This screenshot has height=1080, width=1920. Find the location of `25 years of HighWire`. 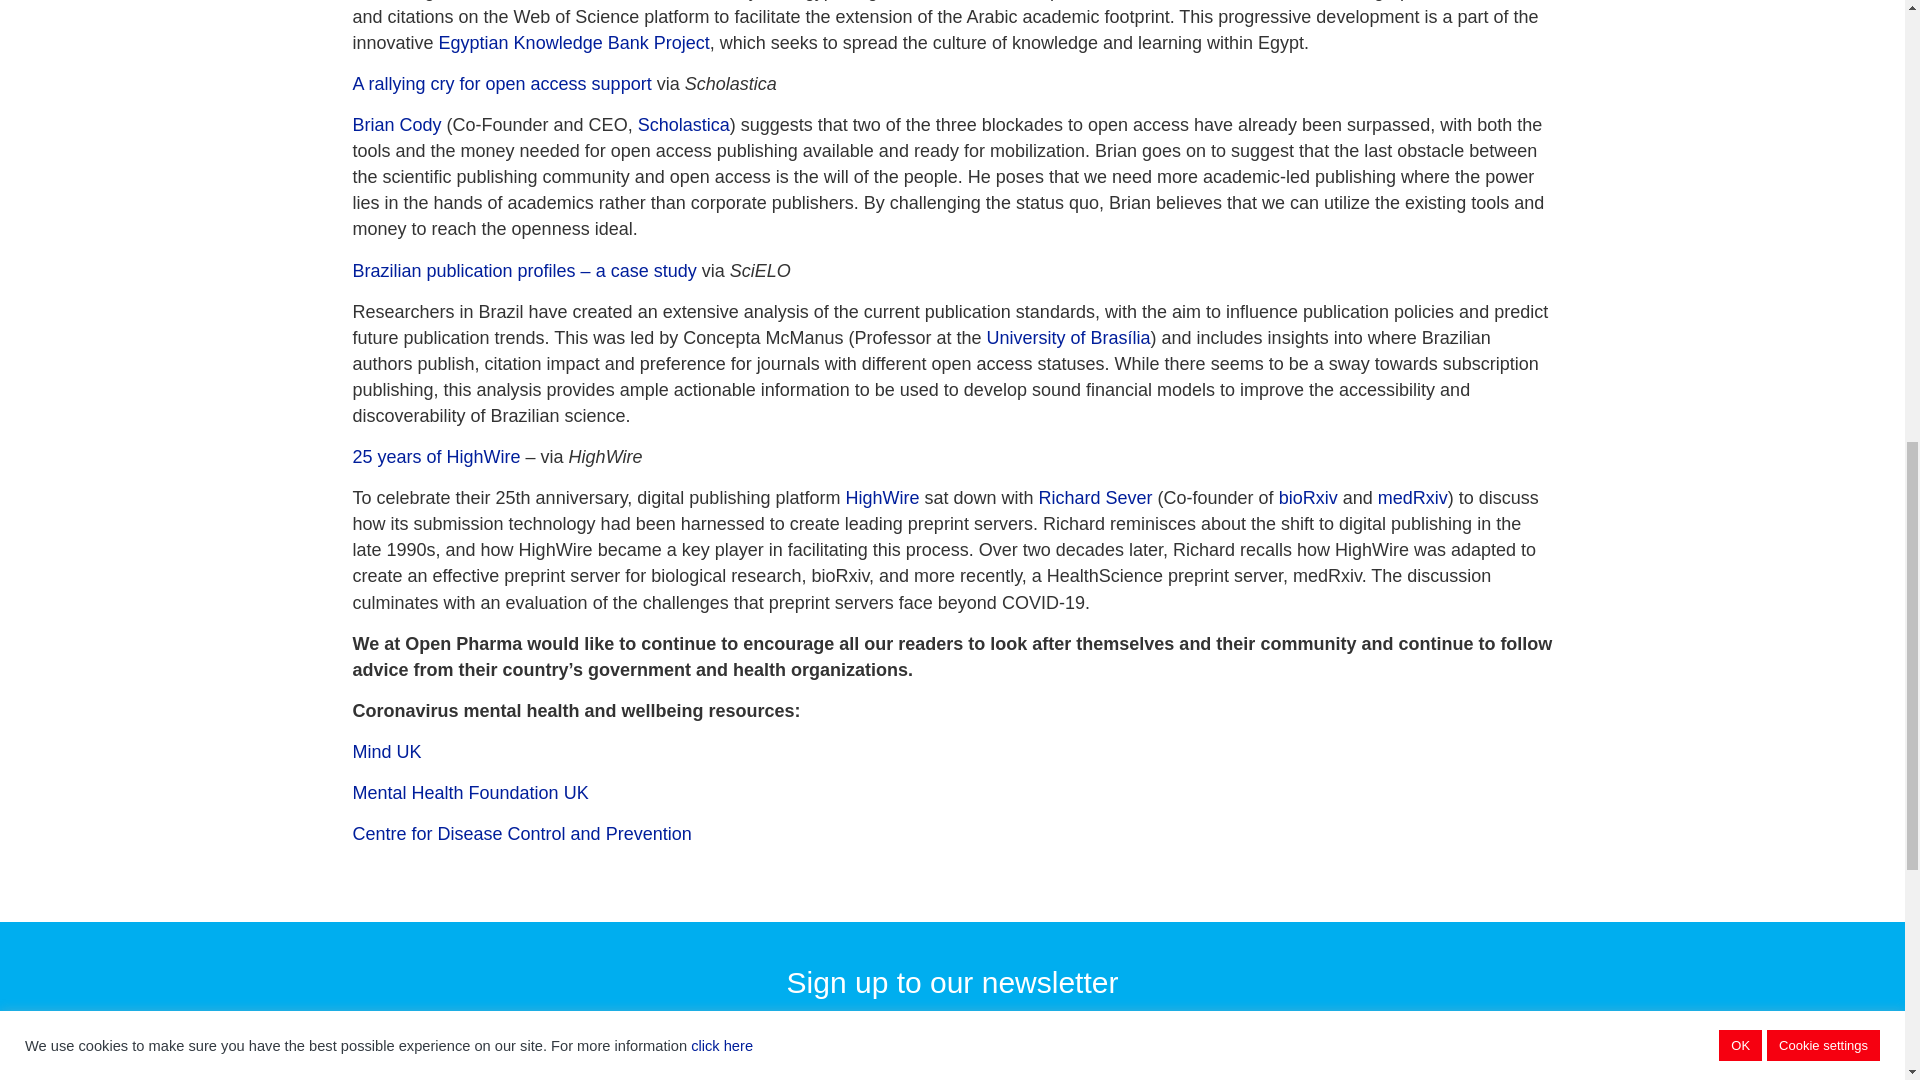

25 years of HighWire is located at coordinates (436, 456).